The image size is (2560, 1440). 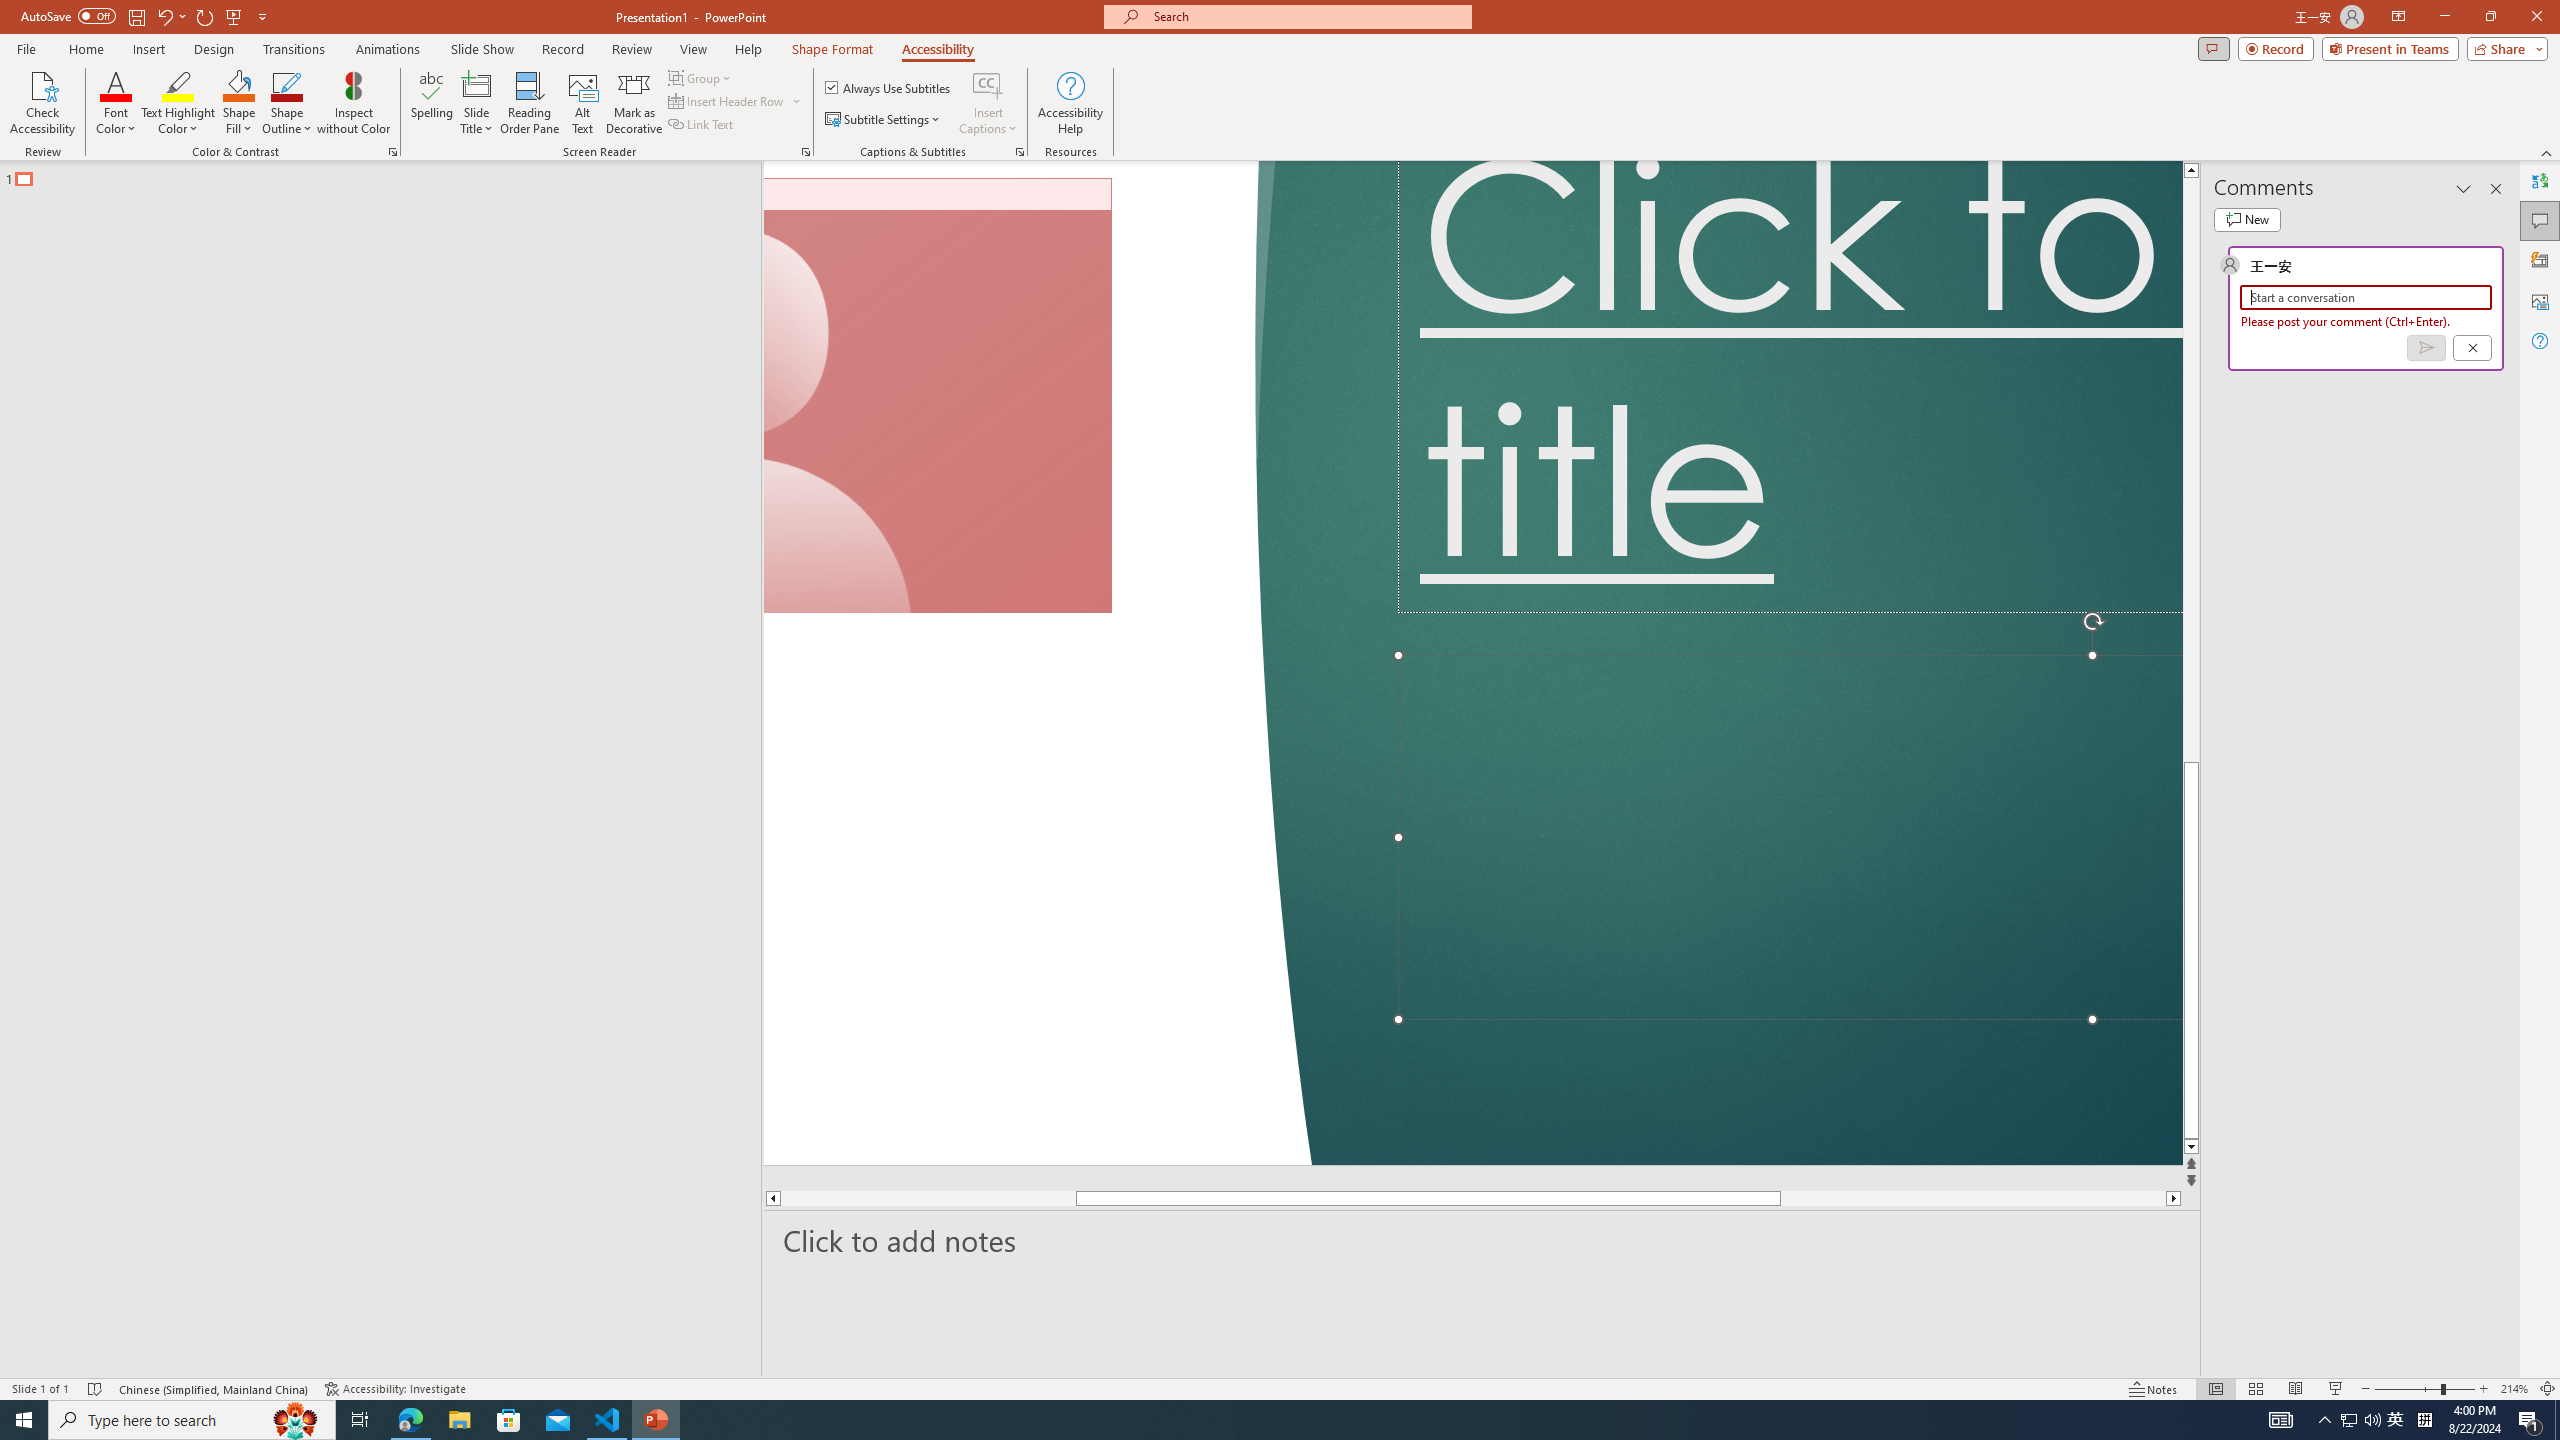 What do you see at coordinates (496, 180) in the screenshot?
I see `Text Highlight Color Yellow` at bounding box center [496, 180].